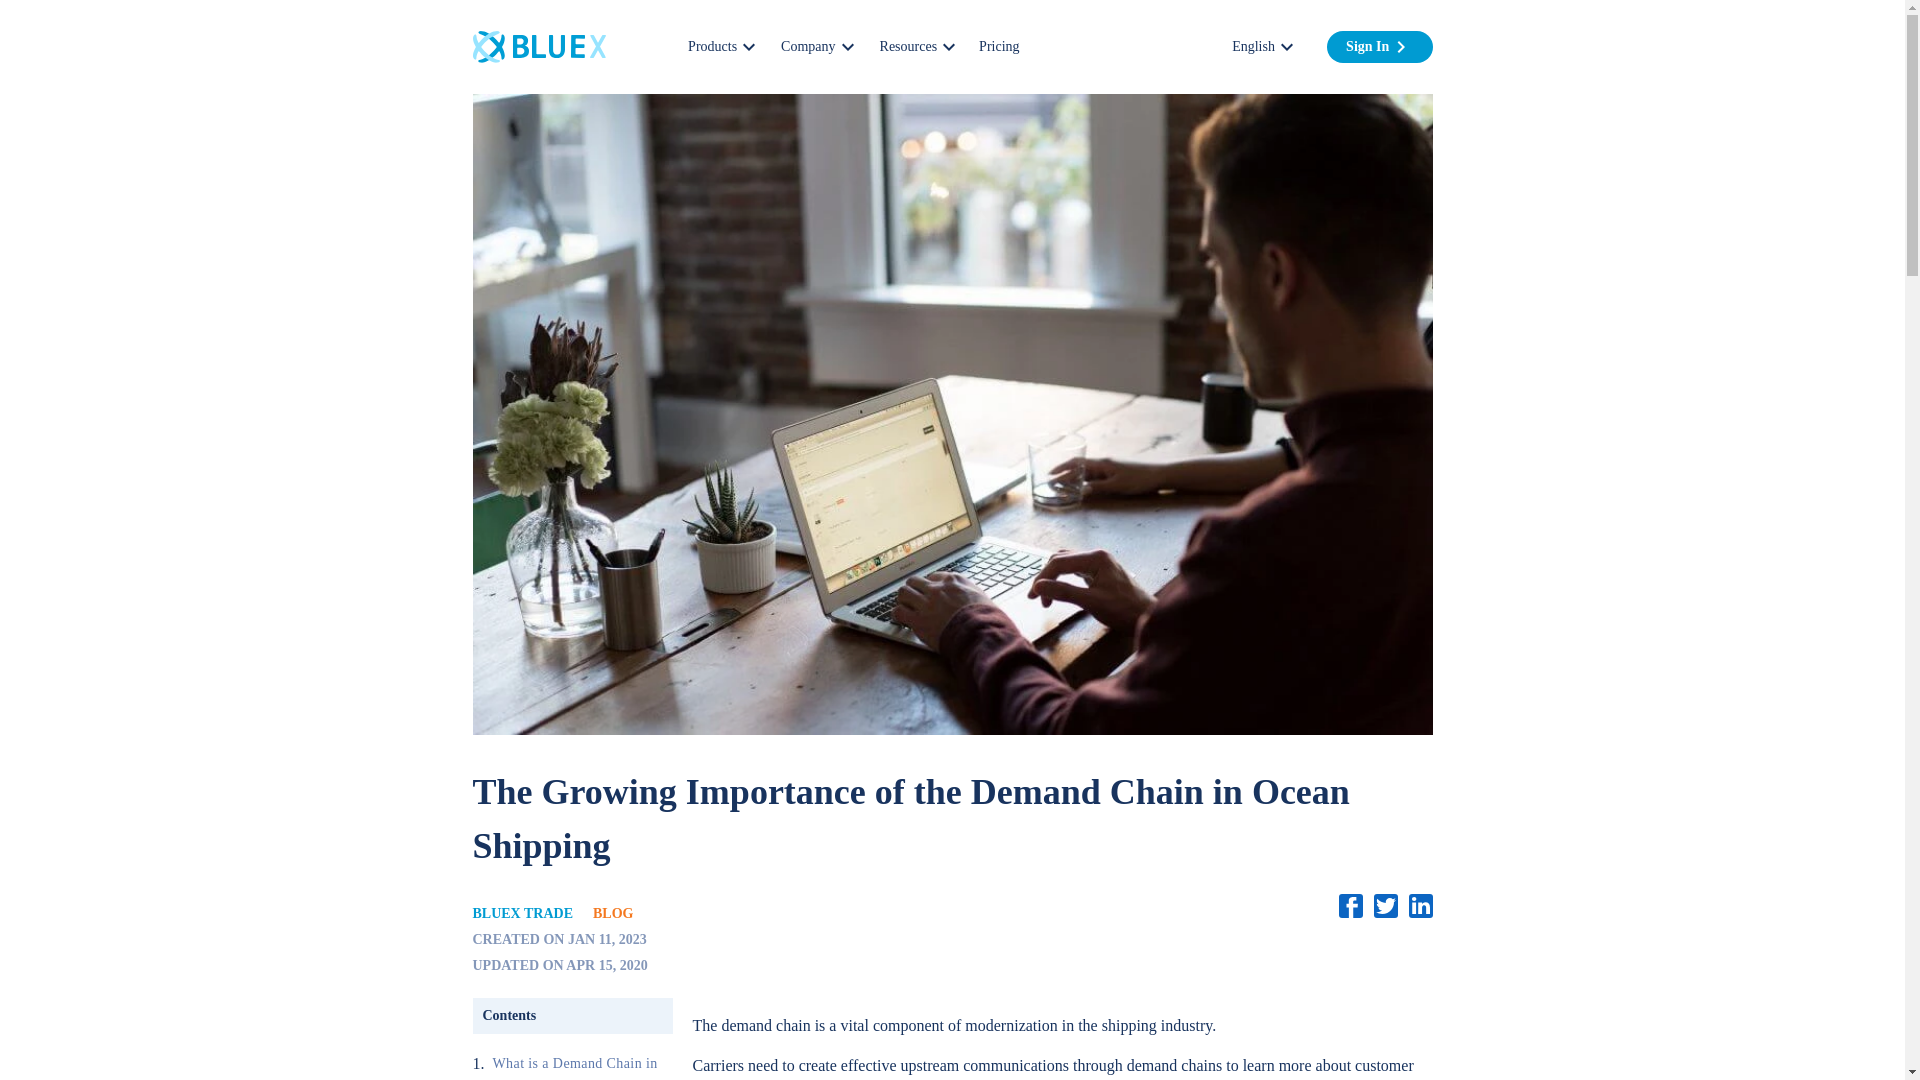 Image resolution: width=1920 pixels, height=1080 pixels. What do you see at coordinates (1370, 46) in the screenshot?
I see `Sign In` at bounding box center [1370, 46].